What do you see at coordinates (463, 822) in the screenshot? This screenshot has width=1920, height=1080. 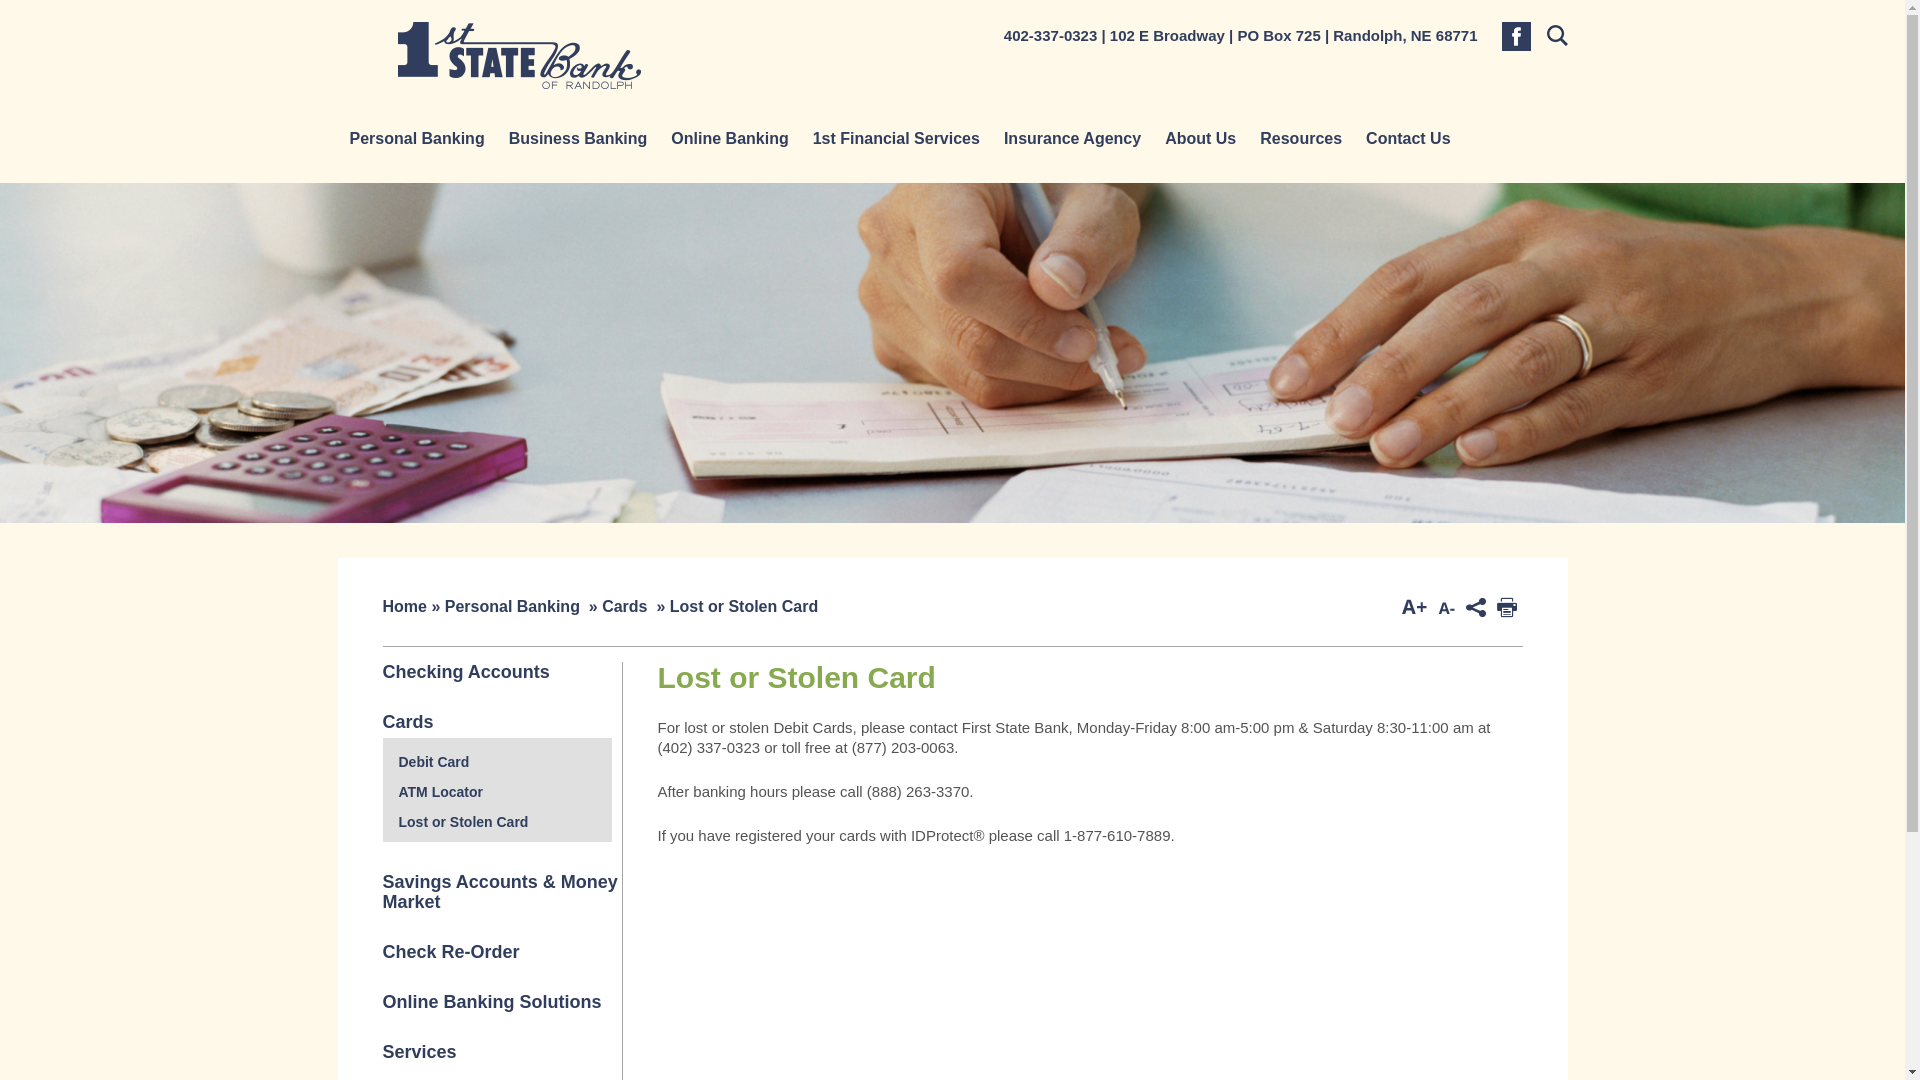 I see `Lost or Stolen Card` at bounding box center [463, 822].